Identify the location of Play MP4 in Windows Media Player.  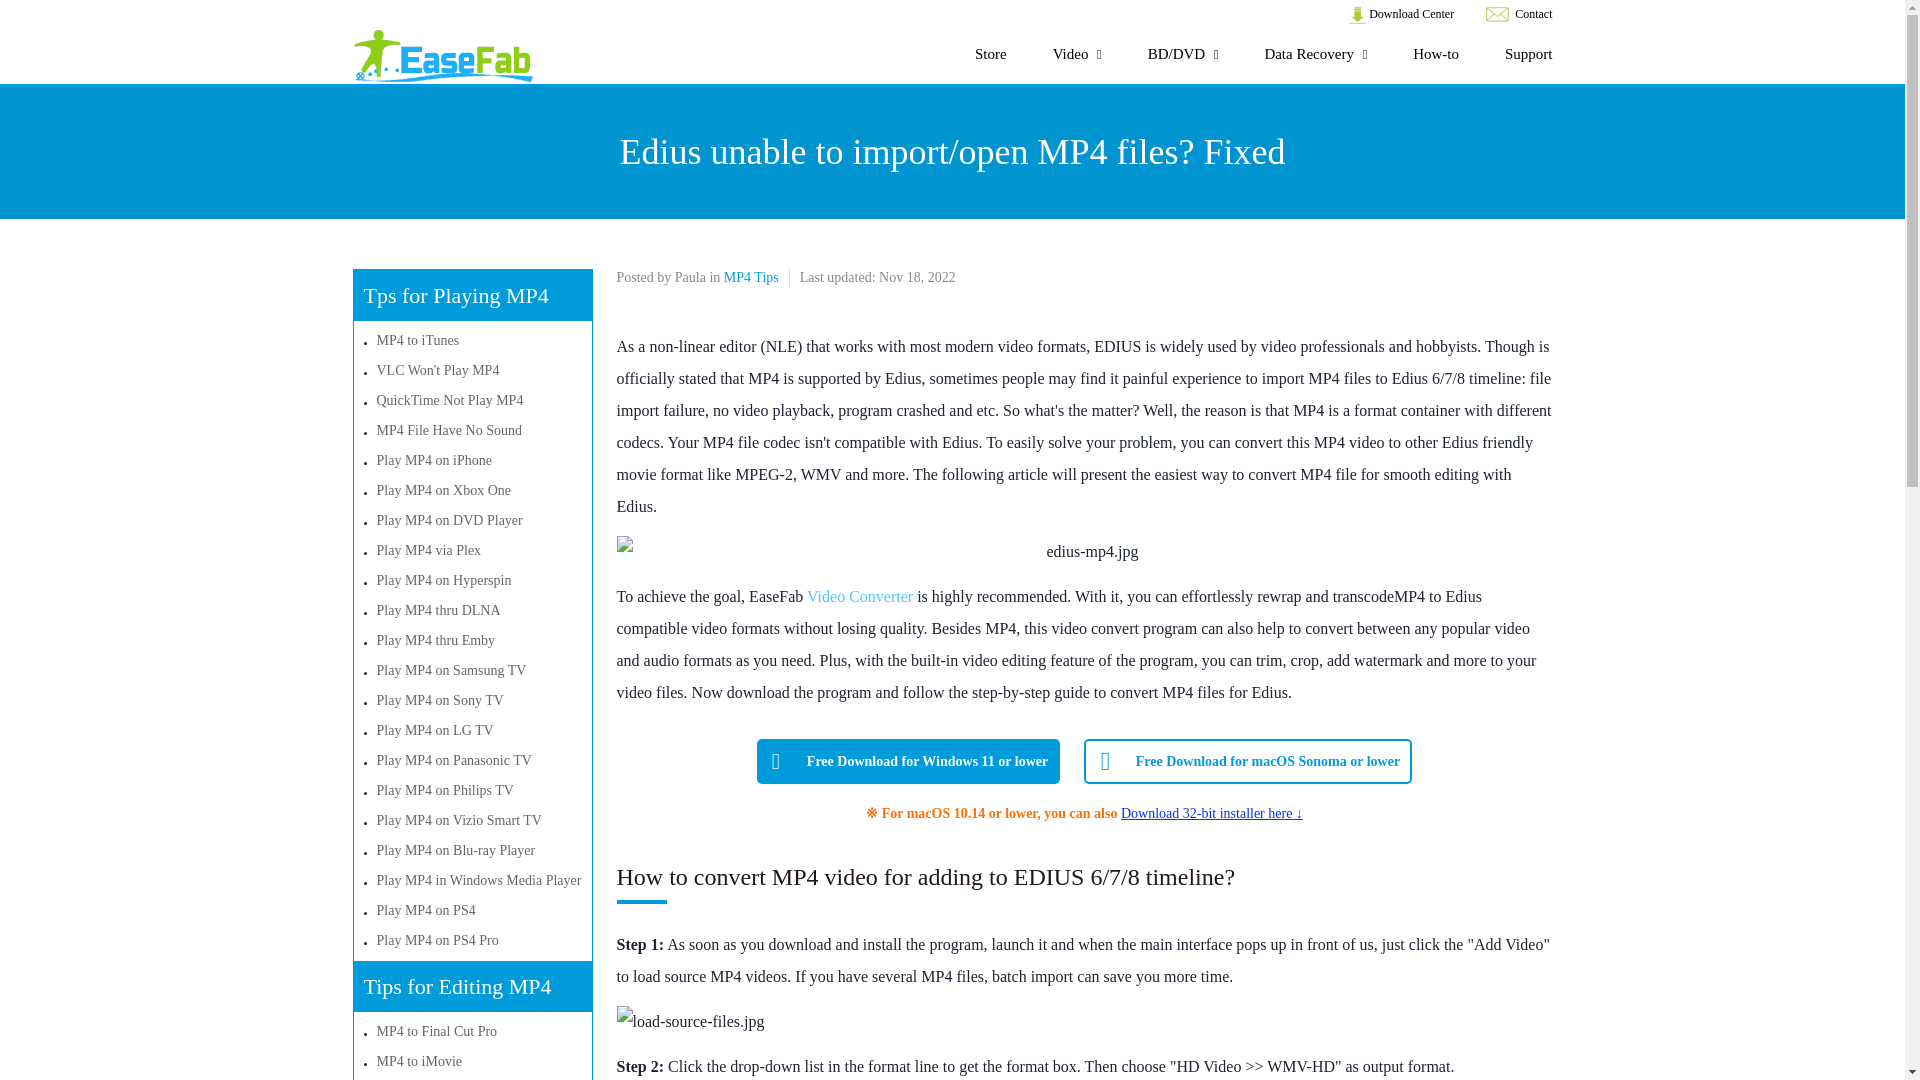
(478, 880).